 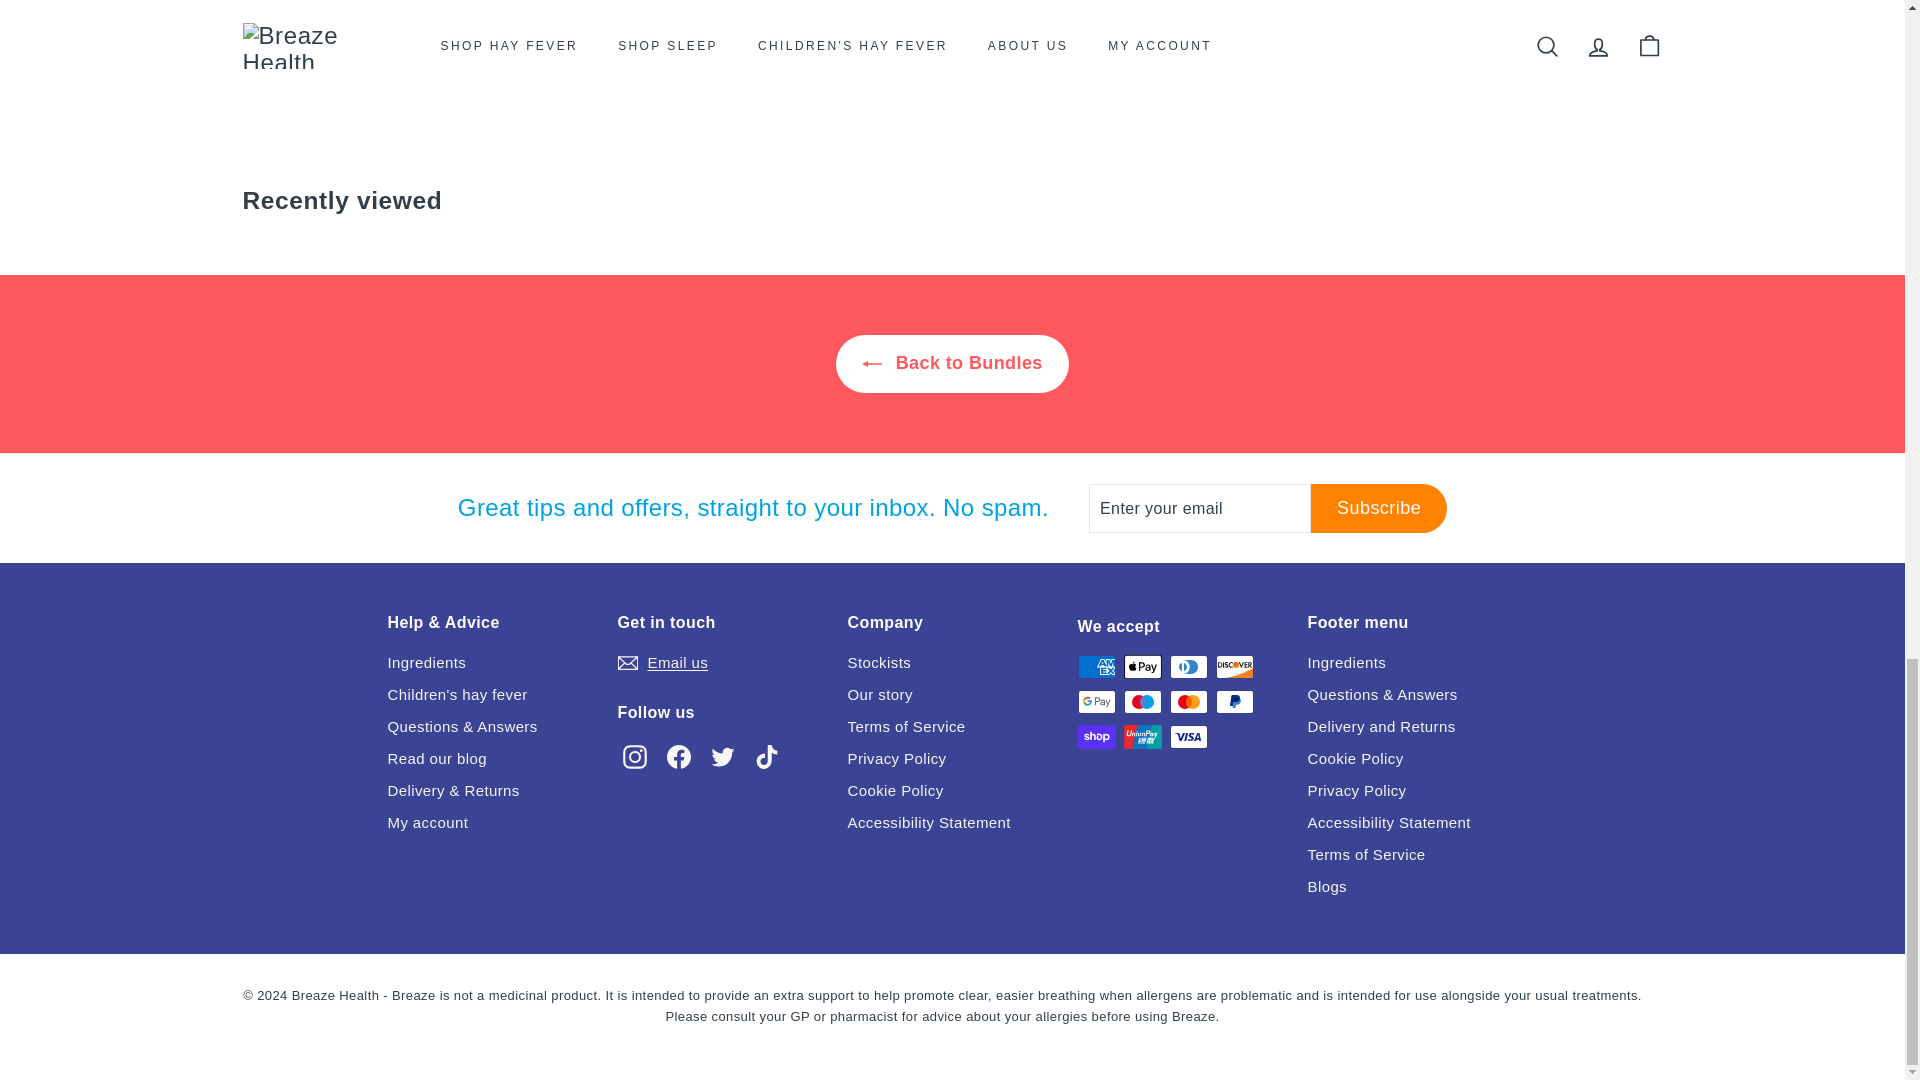 I want to click on Breaze Health on Twitter, so click(x=727, y=762).